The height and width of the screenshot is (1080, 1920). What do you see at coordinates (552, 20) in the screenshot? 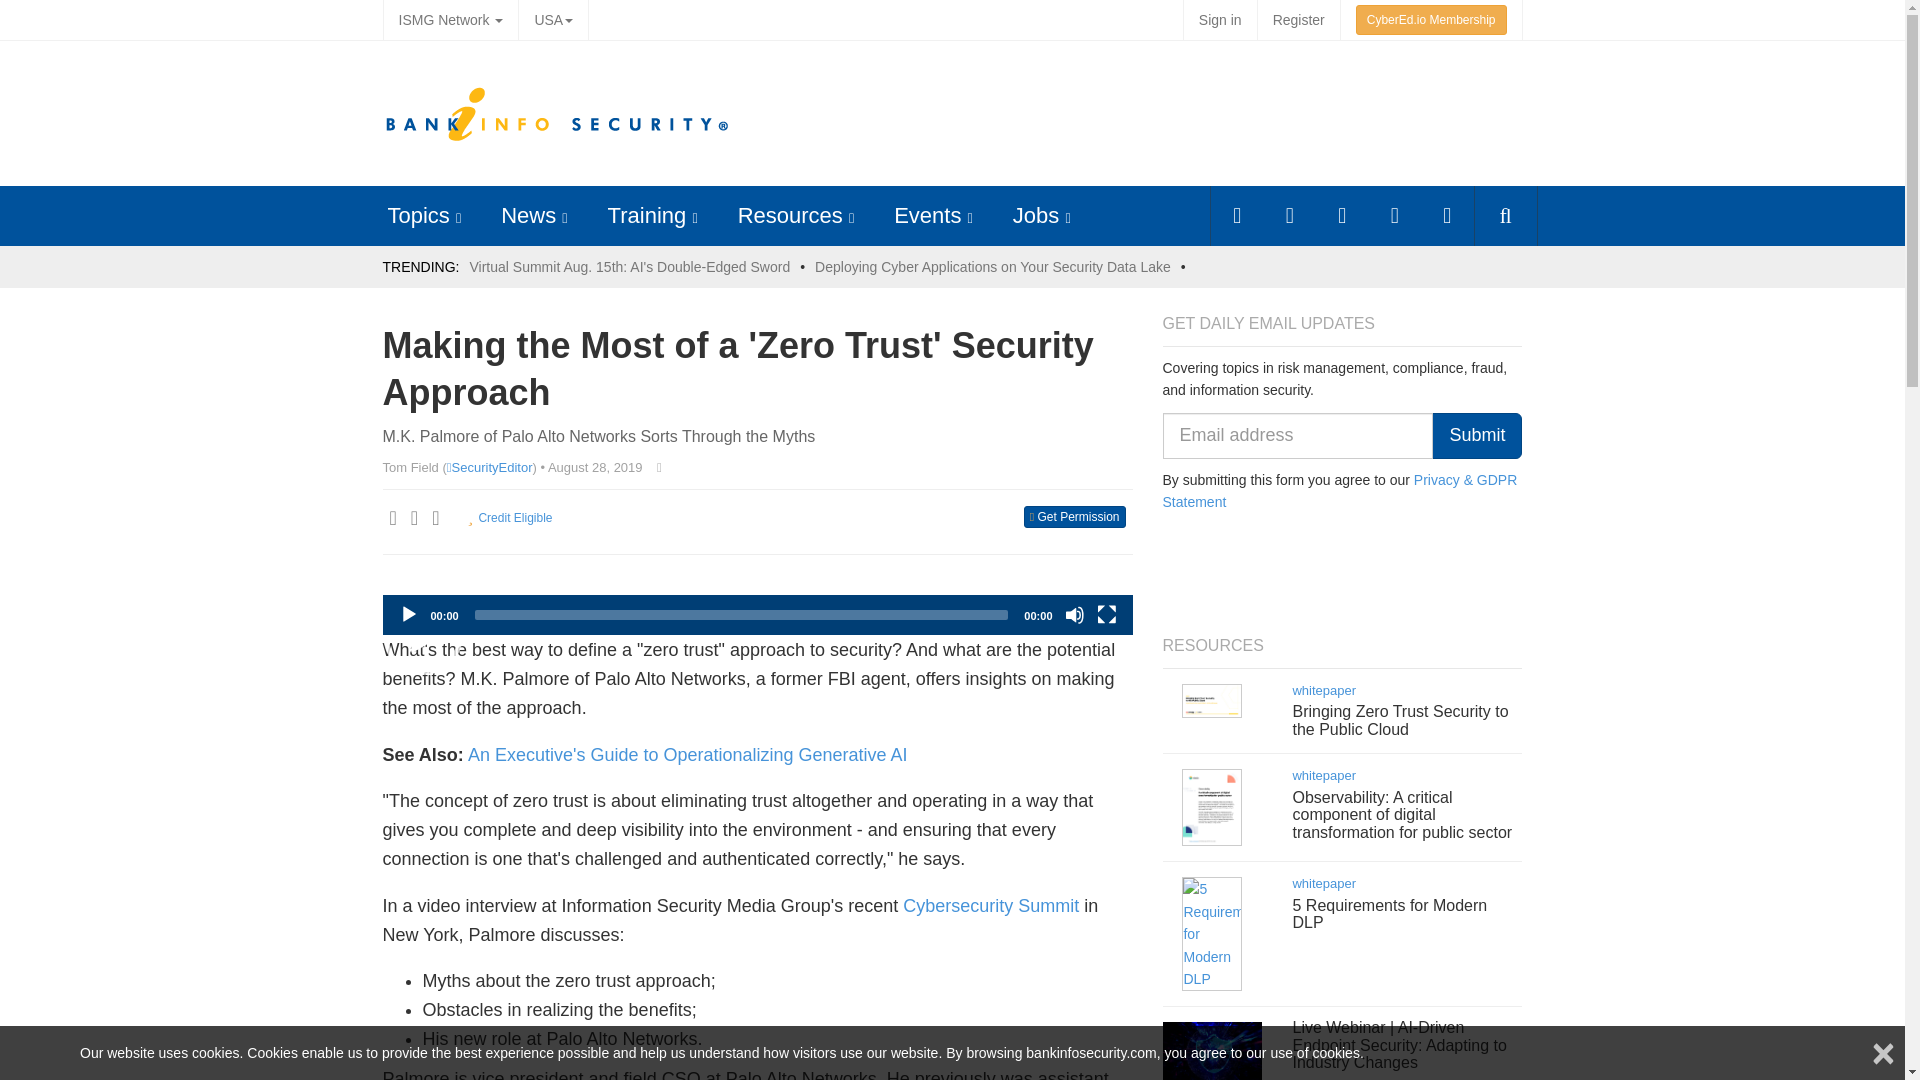
I see `USA` at bounding box center [552, 20].